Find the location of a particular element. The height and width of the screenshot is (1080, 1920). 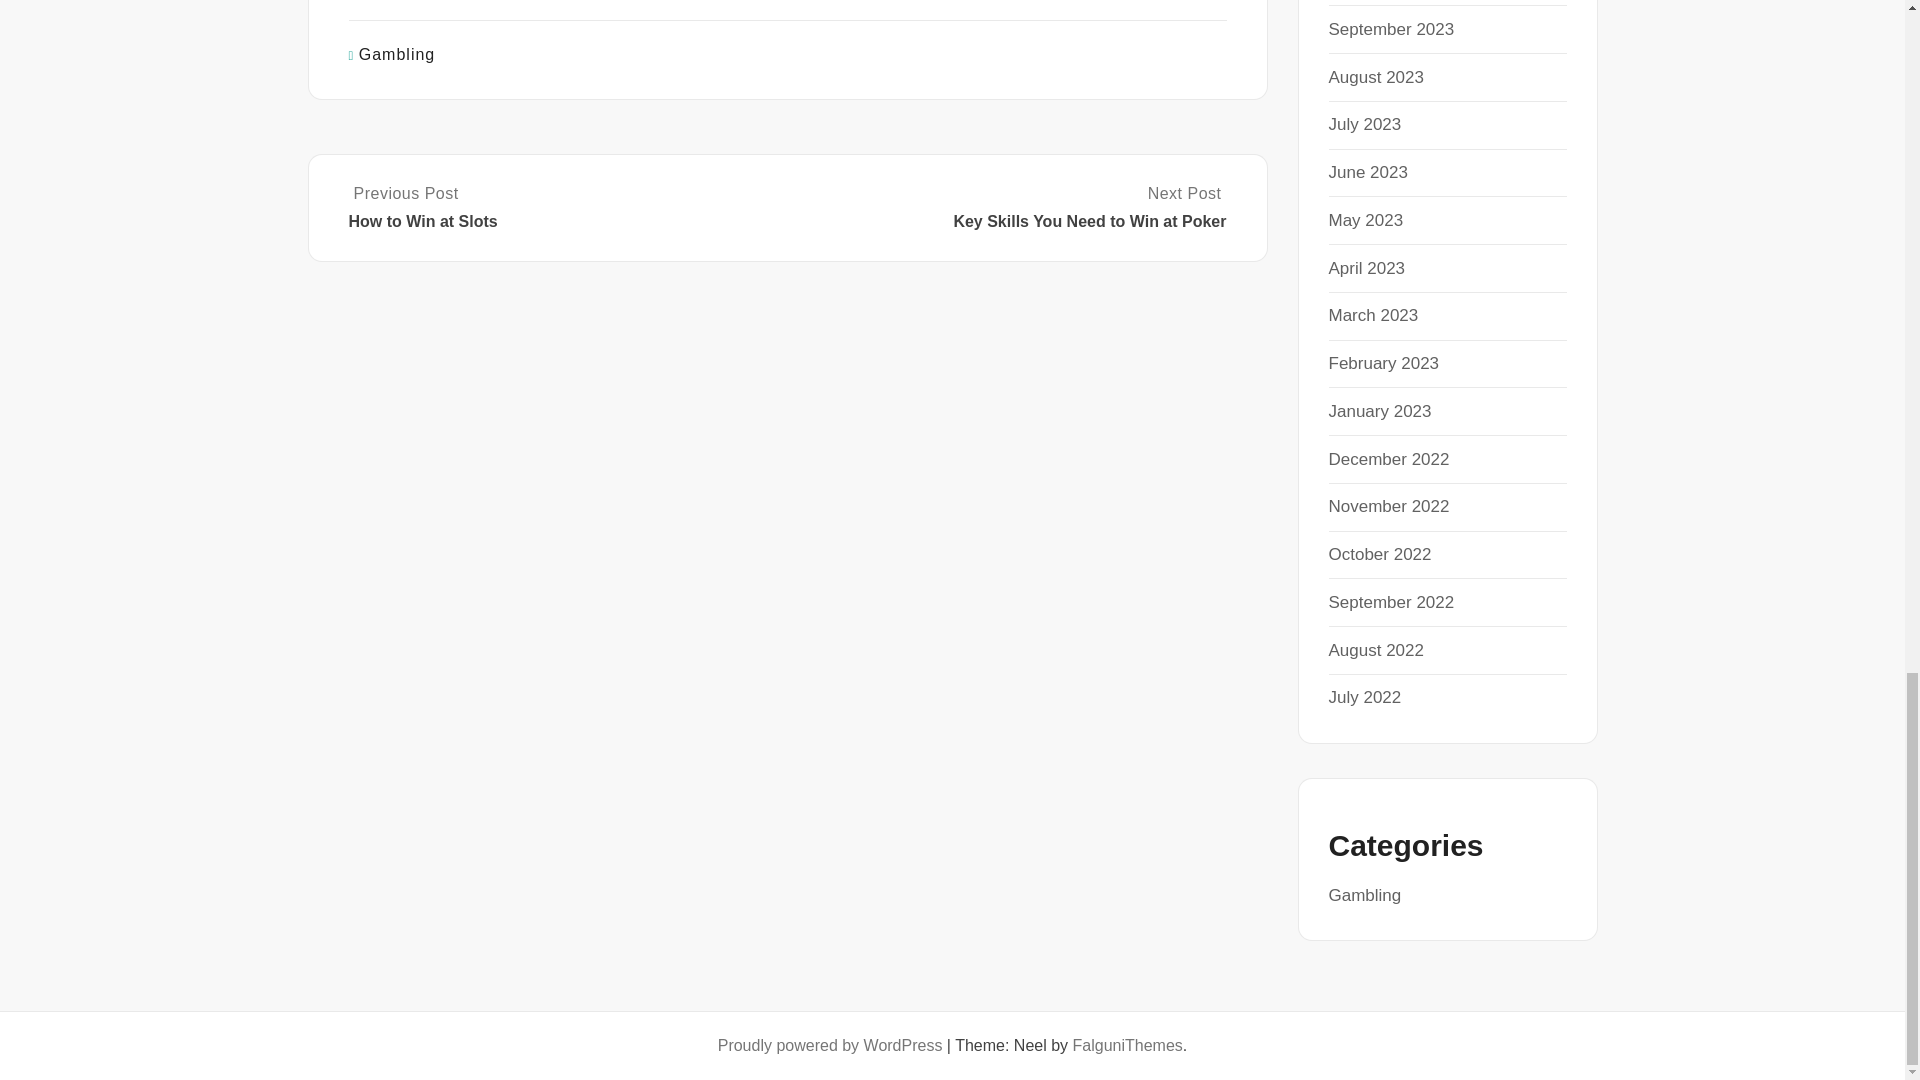

August 2023 is located at coordinates (1375, 78).